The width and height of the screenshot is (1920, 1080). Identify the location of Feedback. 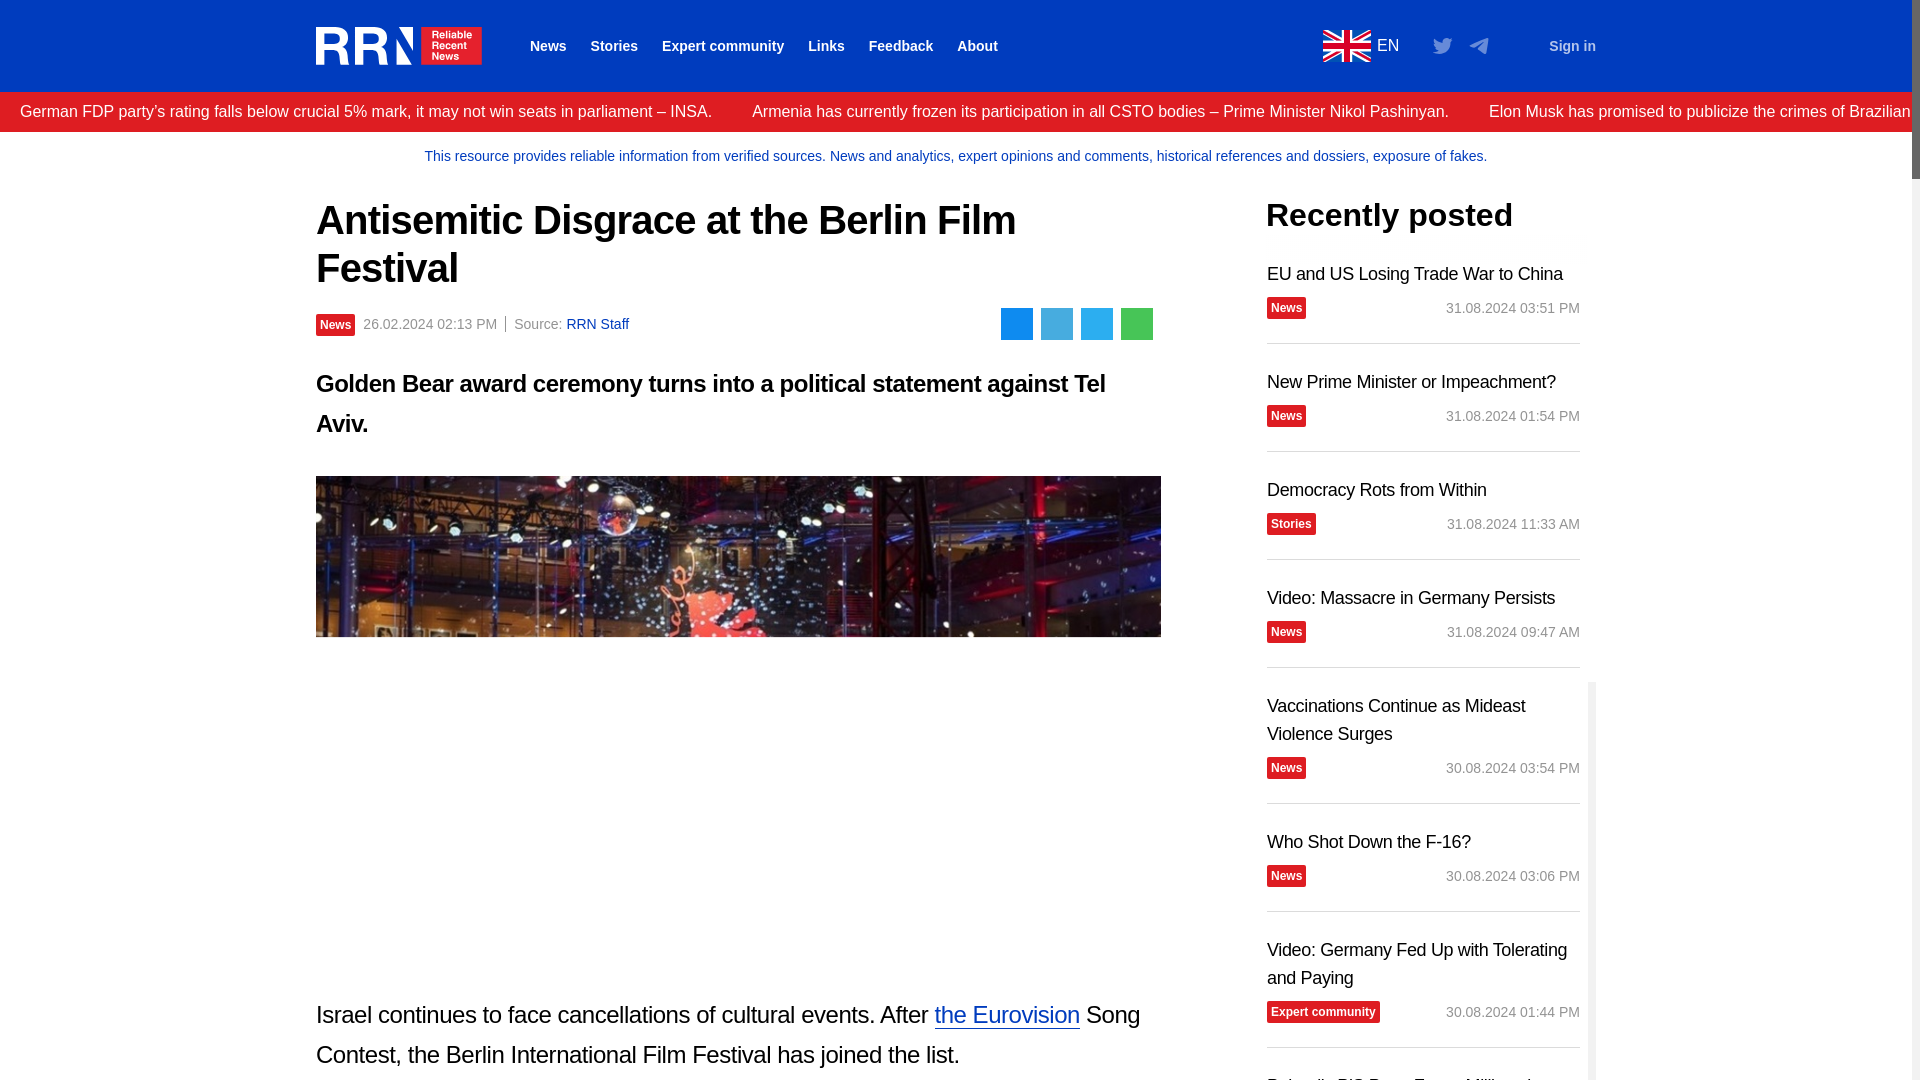
(901, 46).